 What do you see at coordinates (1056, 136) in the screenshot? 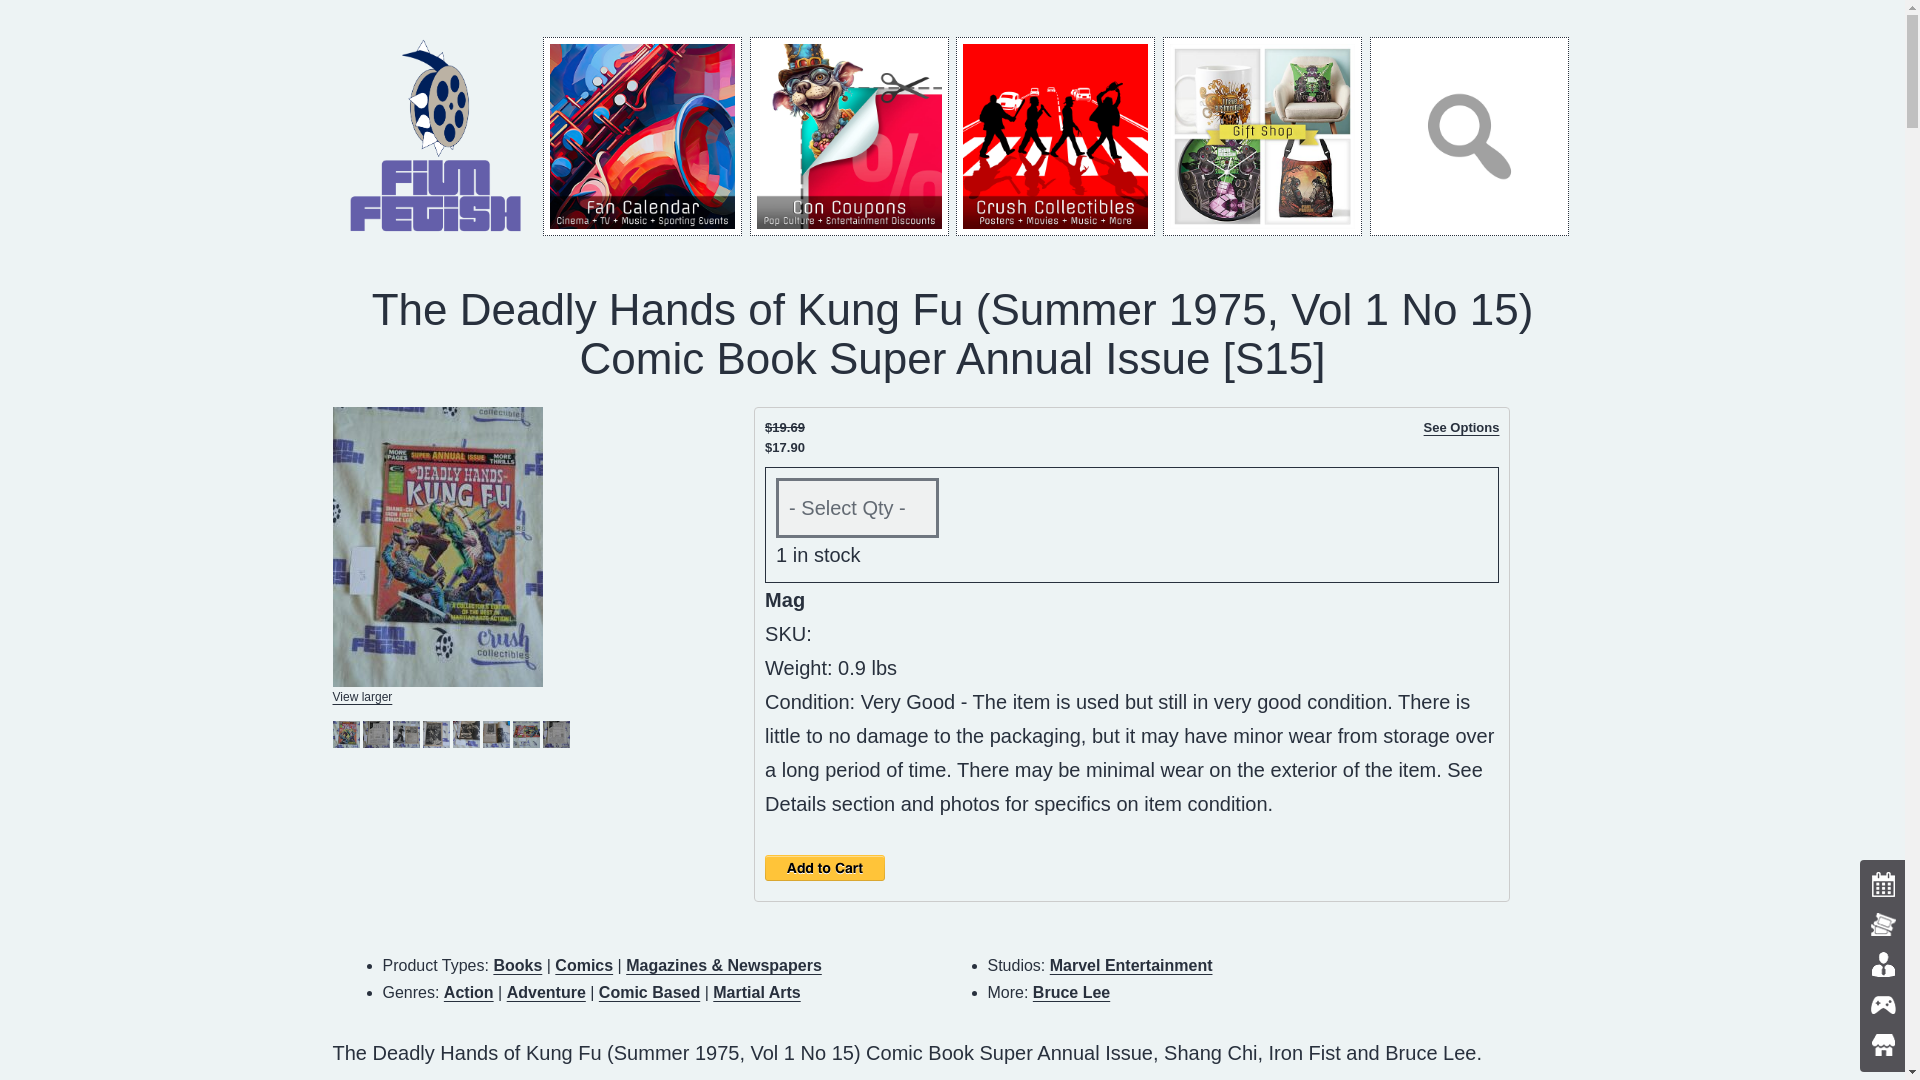
I see `Crush Collectibles` at bounding box center [1056, 136].